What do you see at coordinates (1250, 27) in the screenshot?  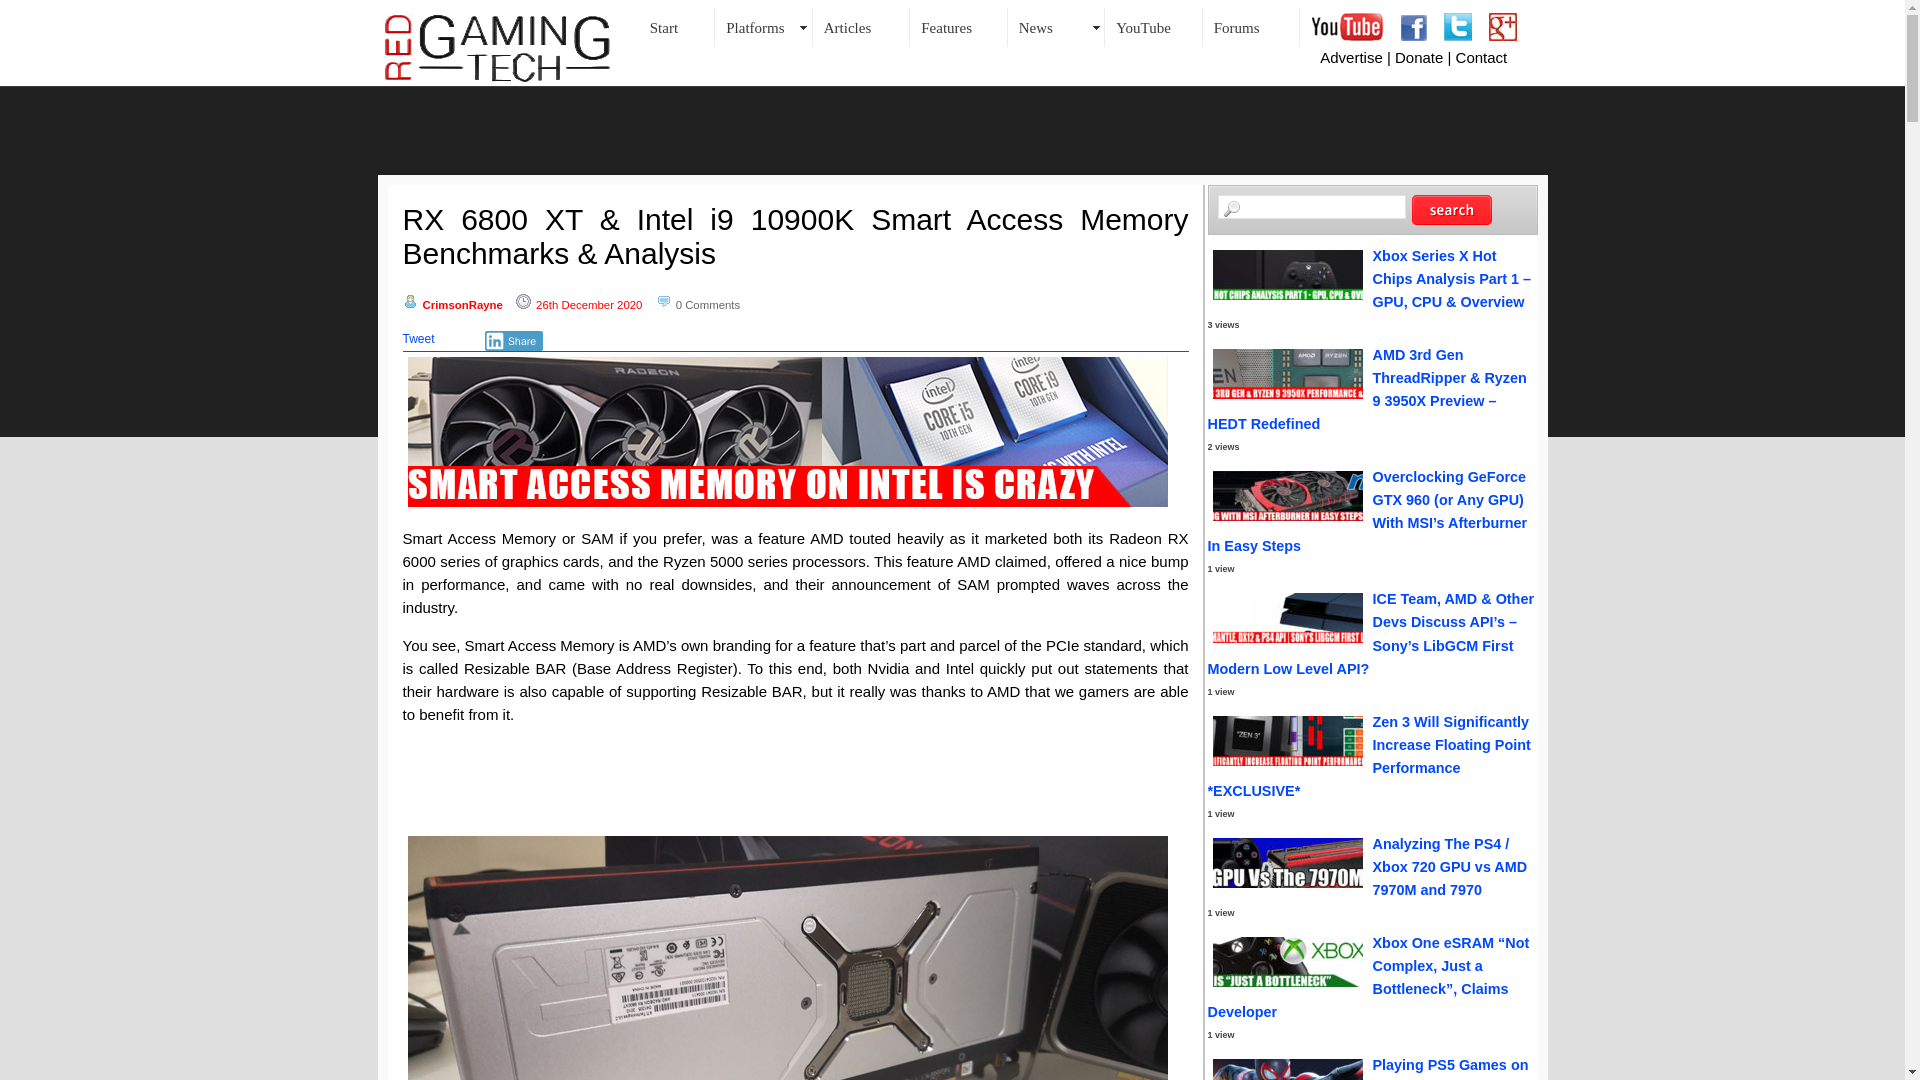 I see `Forums` at bounding box center [1250, 27].